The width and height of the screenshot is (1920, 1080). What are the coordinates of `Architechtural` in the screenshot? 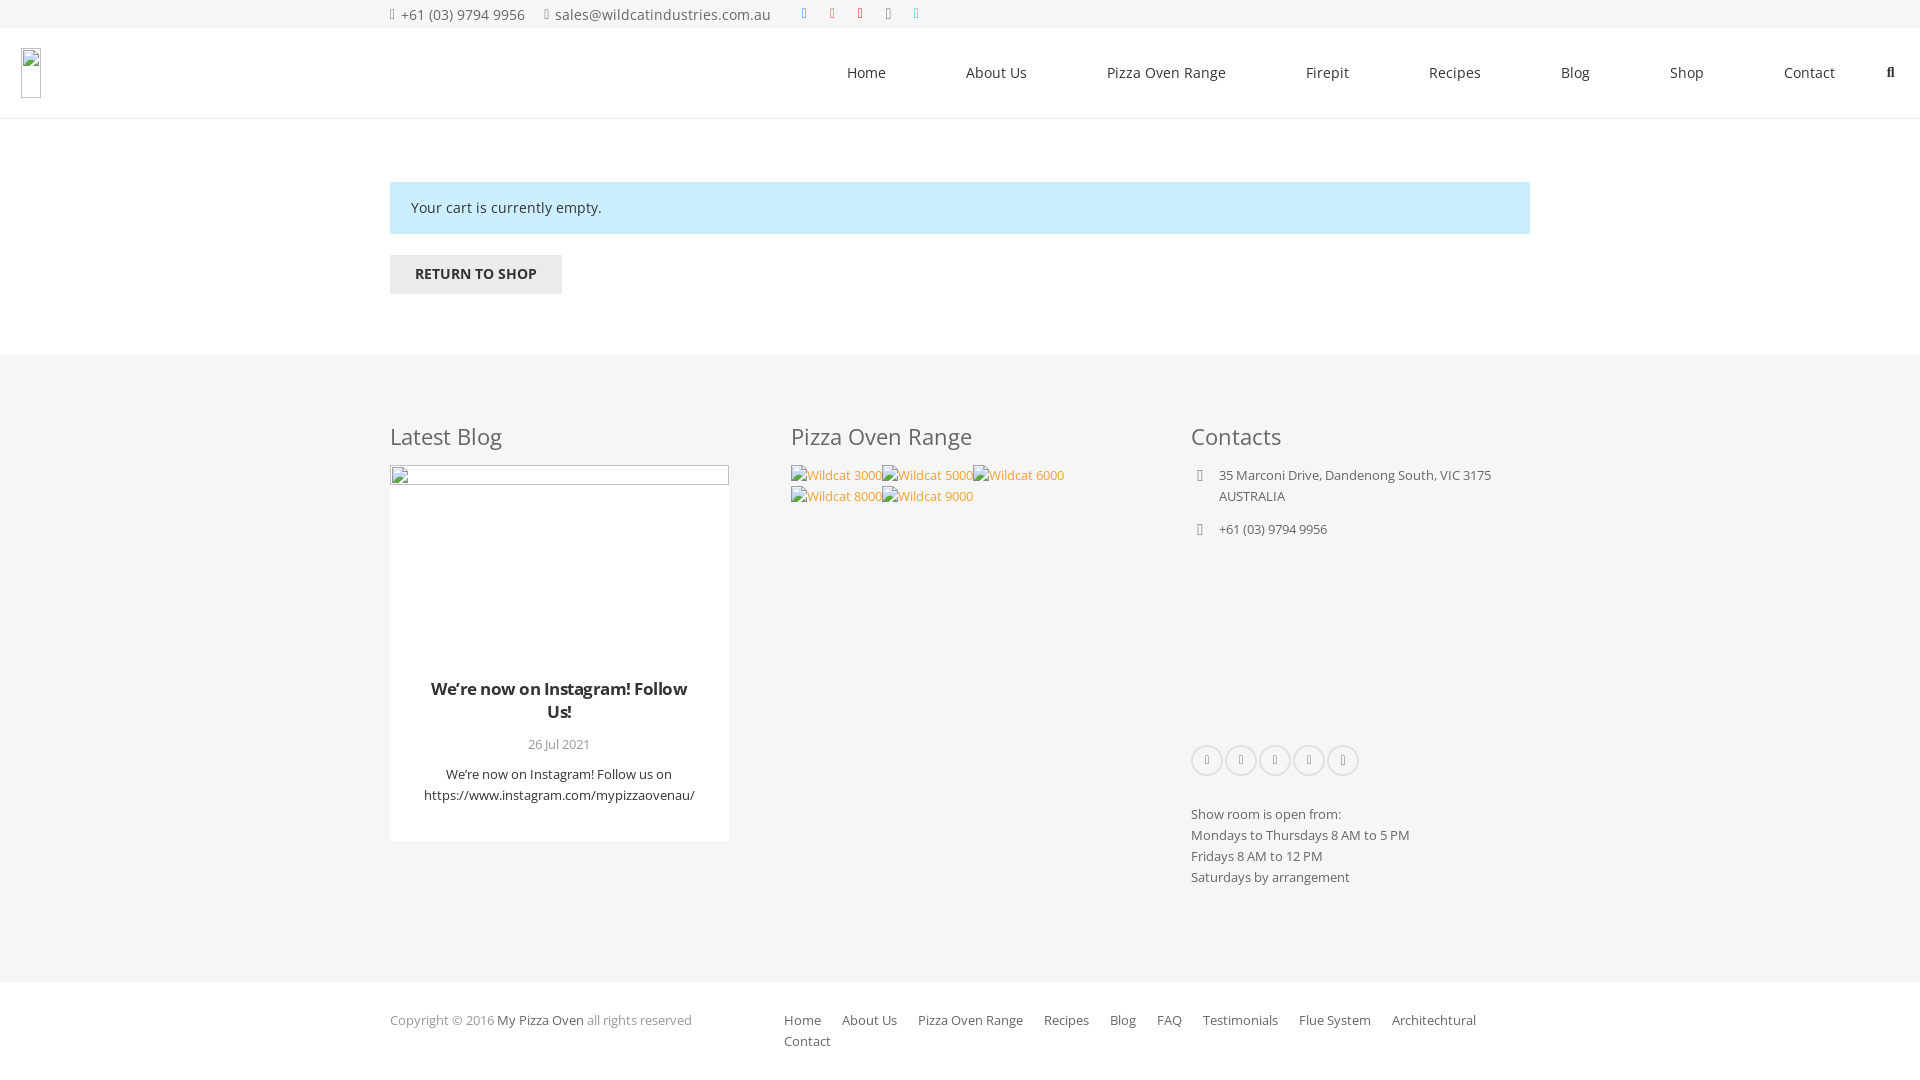 It's located at (1434, 1020).